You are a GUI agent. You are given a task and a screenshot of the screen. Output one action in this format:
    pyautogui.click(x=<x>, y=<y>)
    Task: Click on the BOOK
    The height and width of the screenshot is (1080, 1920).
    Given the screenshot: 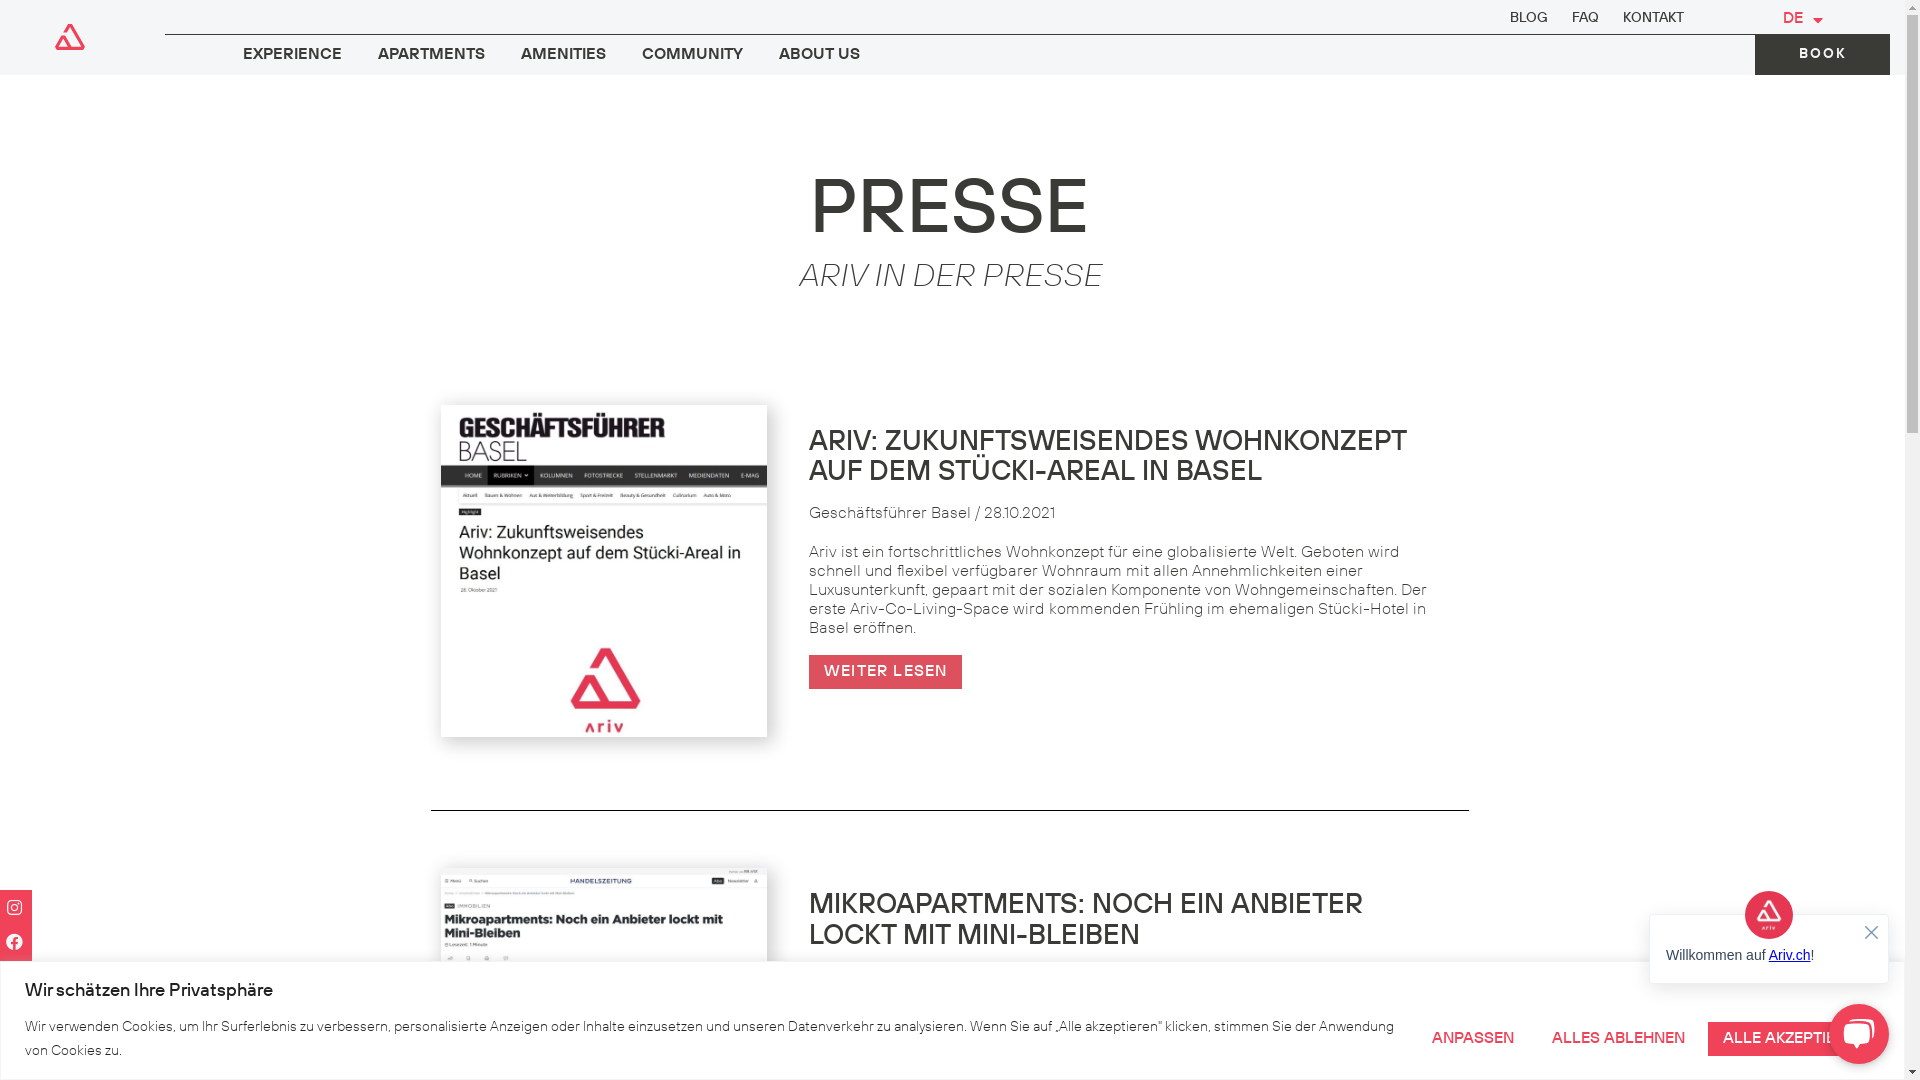 What is the action you would take?
    pyautogui.click(x=1822, y=54)
    